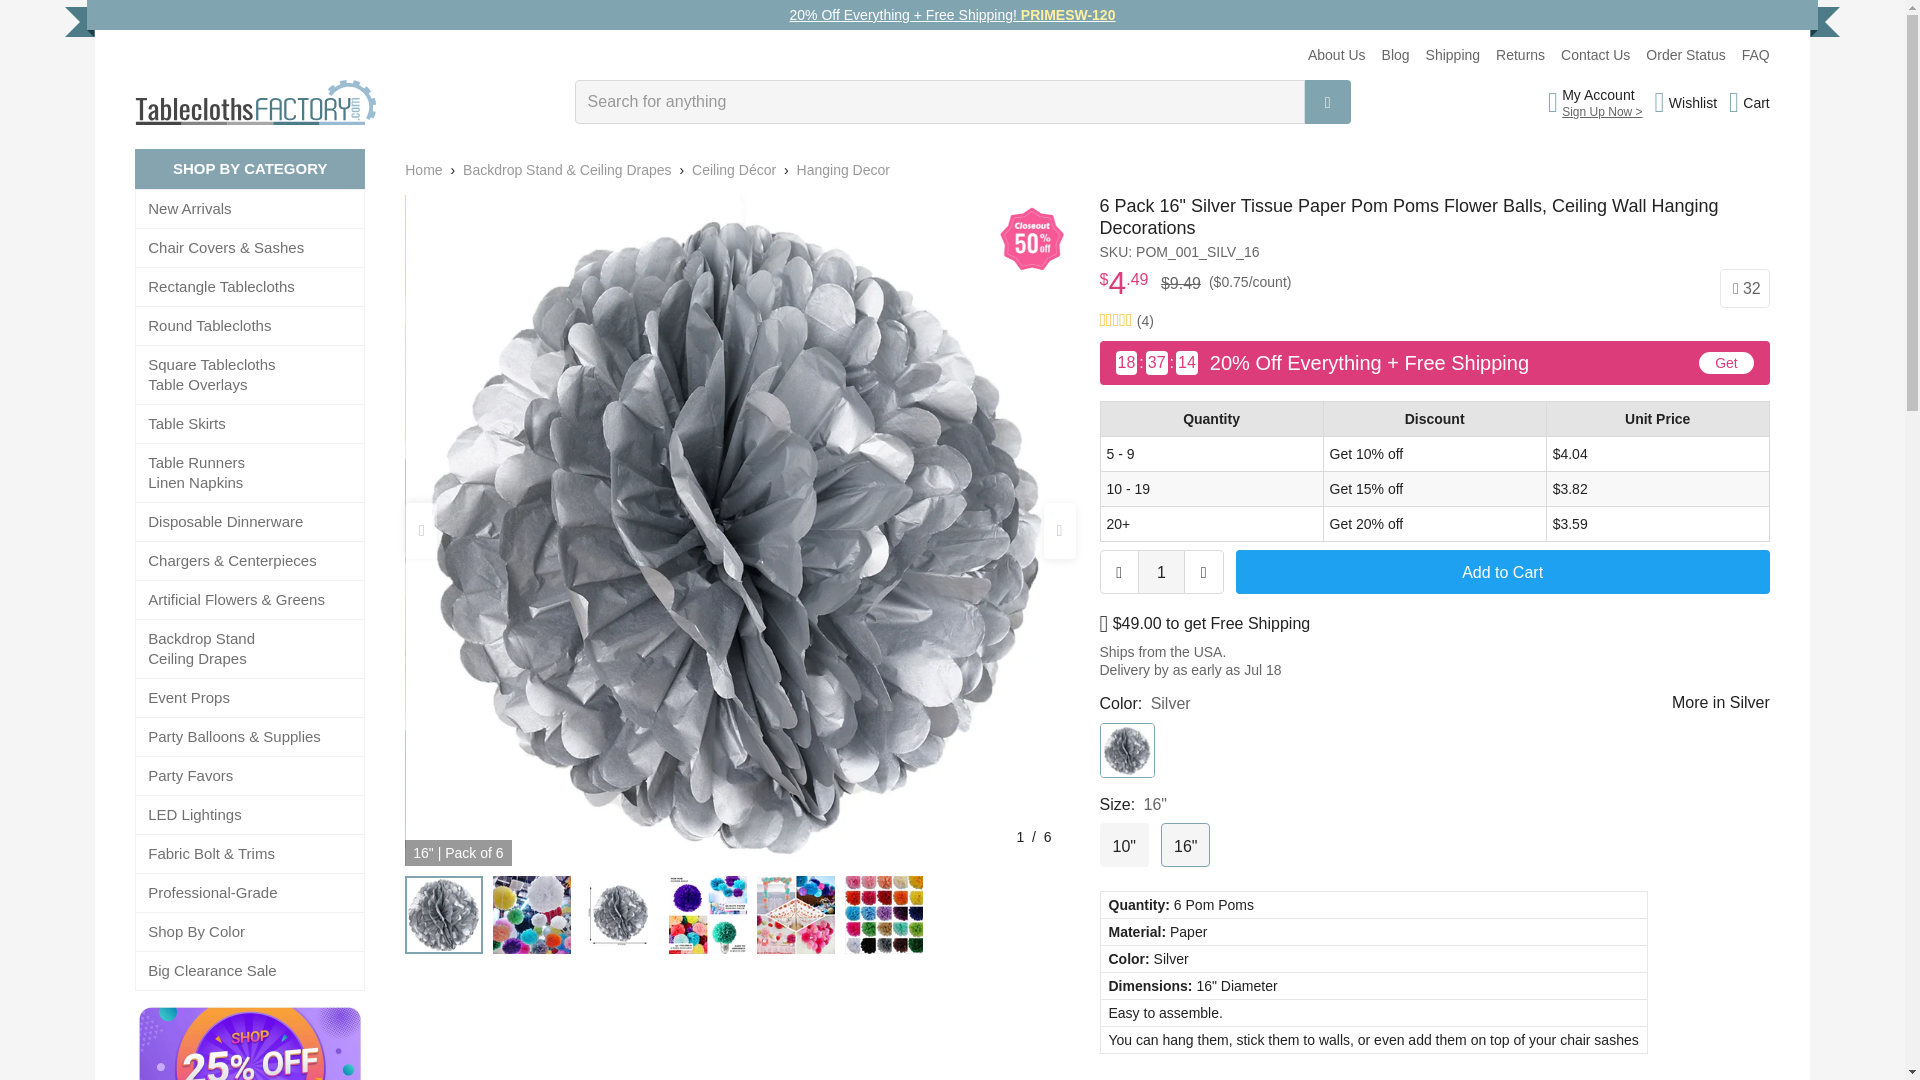 The image size is (1920, 1080). What do you see at coordinates (1336, 54) in the screenshot?
I see `About Us` at bounding box center [1336, 54].